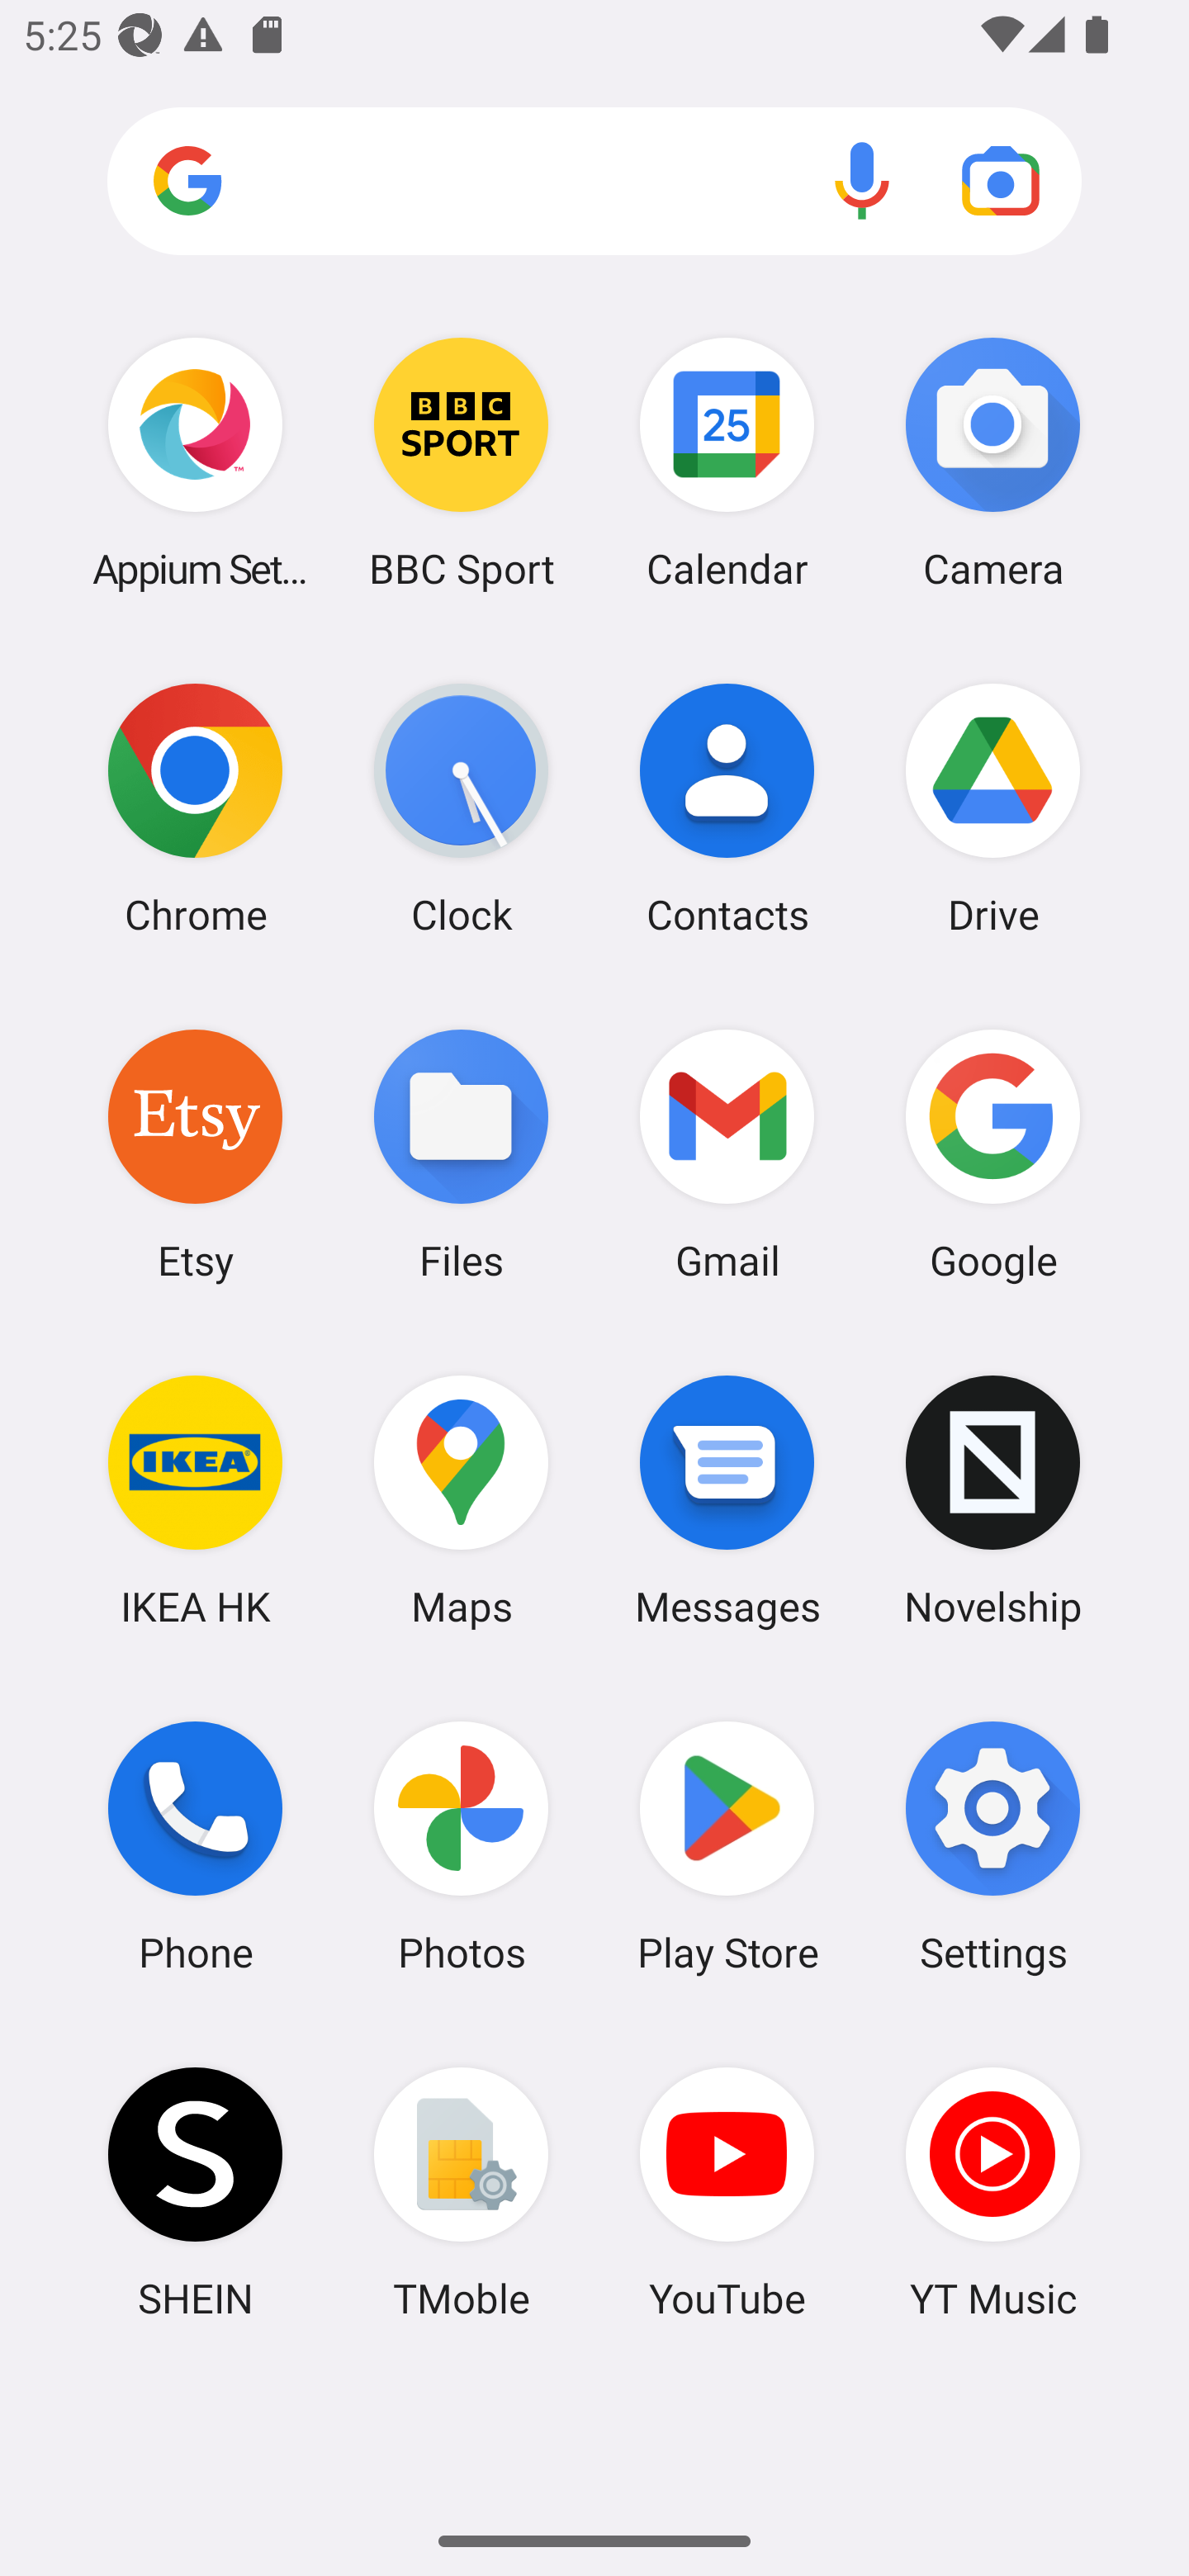 The width and height of the screenshot is (1189, 2576). What do you see at coordinates (727, 808) in the screenshot?
I see `Contacts` at bounding box center [727, 808].